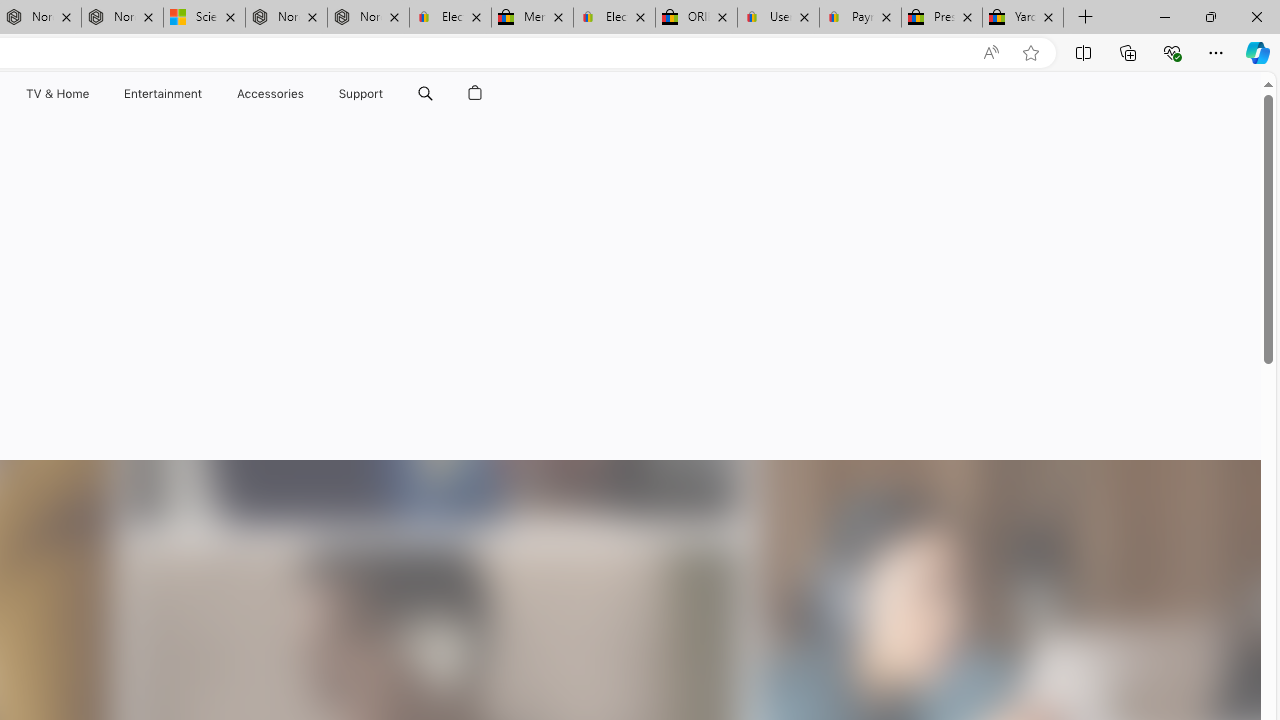  What do you see at coordinates (56, 94) in the screenshot?
I see `TV and Home` at bounding box center [56, 94].